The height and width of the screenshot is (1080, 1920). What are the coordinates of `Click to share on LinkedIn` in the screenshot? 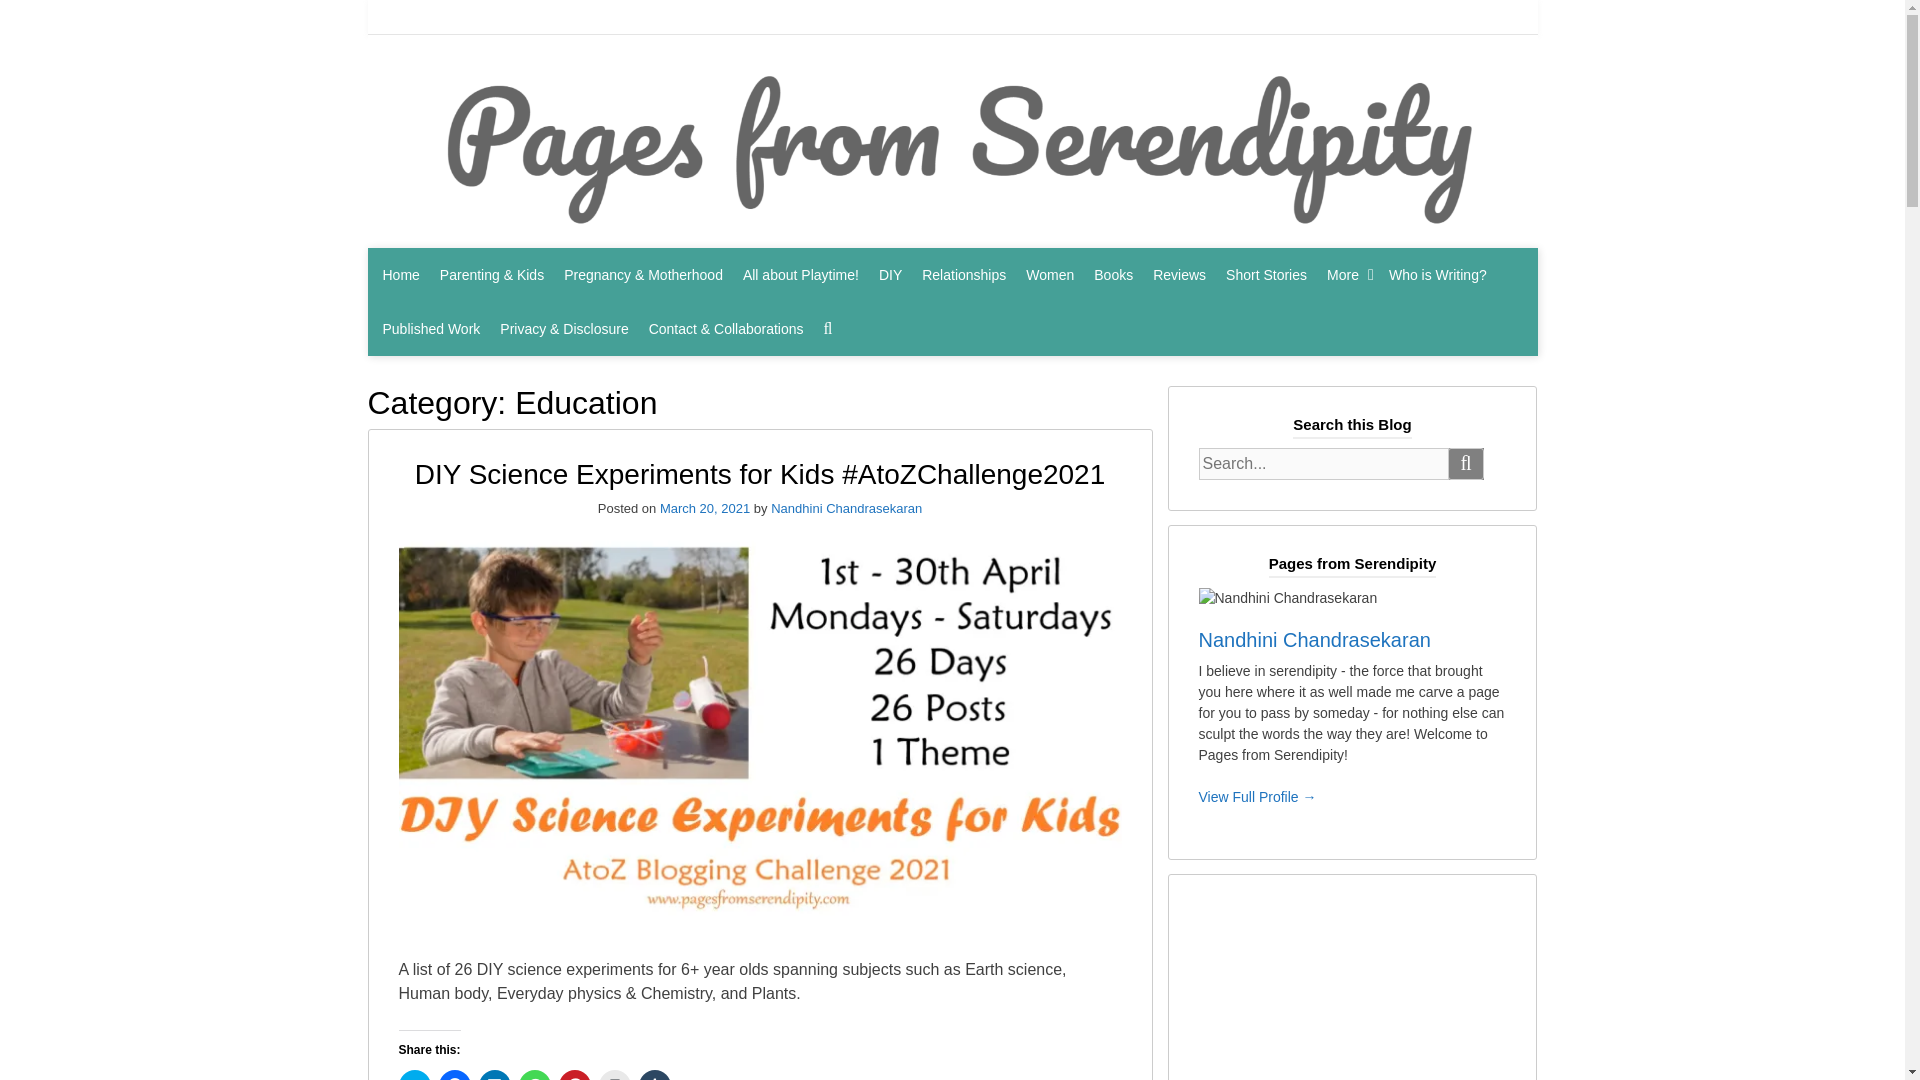 It's located at (494, 1075).